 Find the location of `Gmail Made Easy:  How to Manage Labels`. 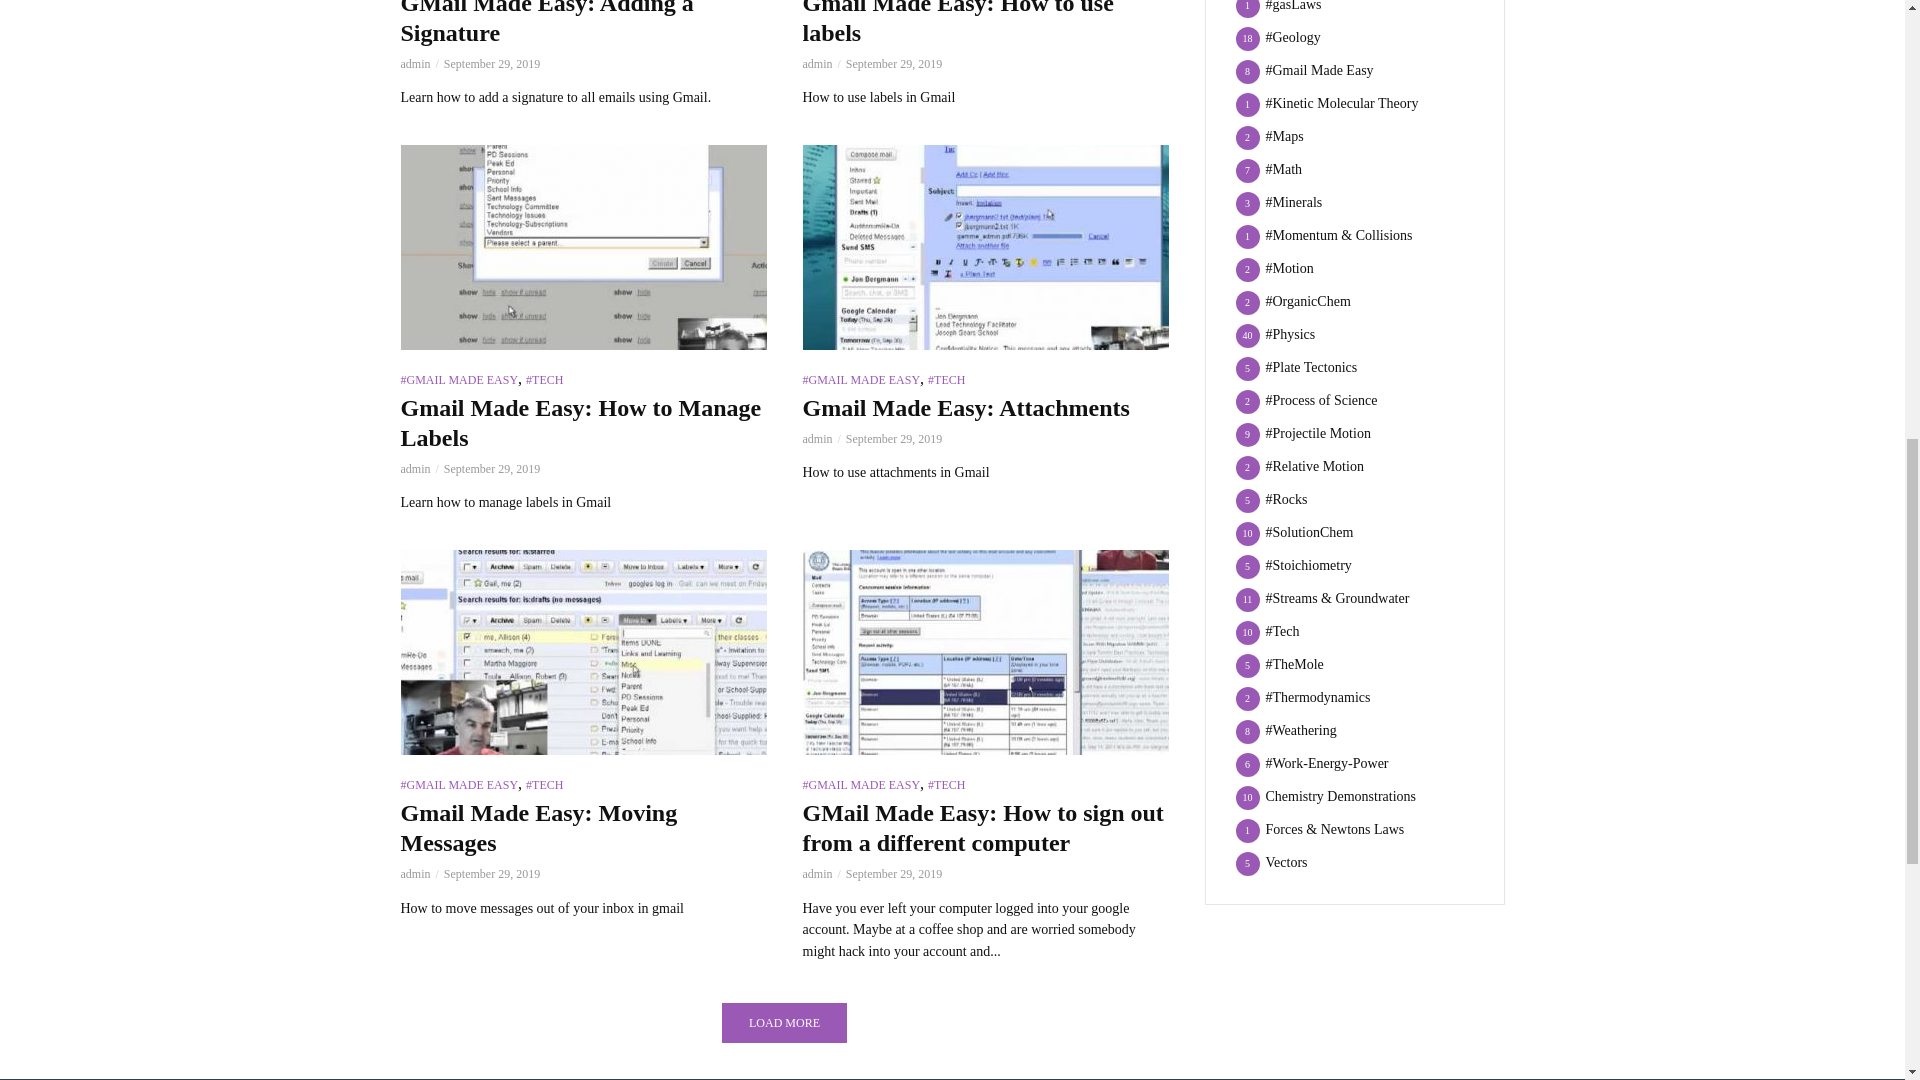

Gmail Made Easy:  How to Manage Labels is located at coordinates (582, 246).